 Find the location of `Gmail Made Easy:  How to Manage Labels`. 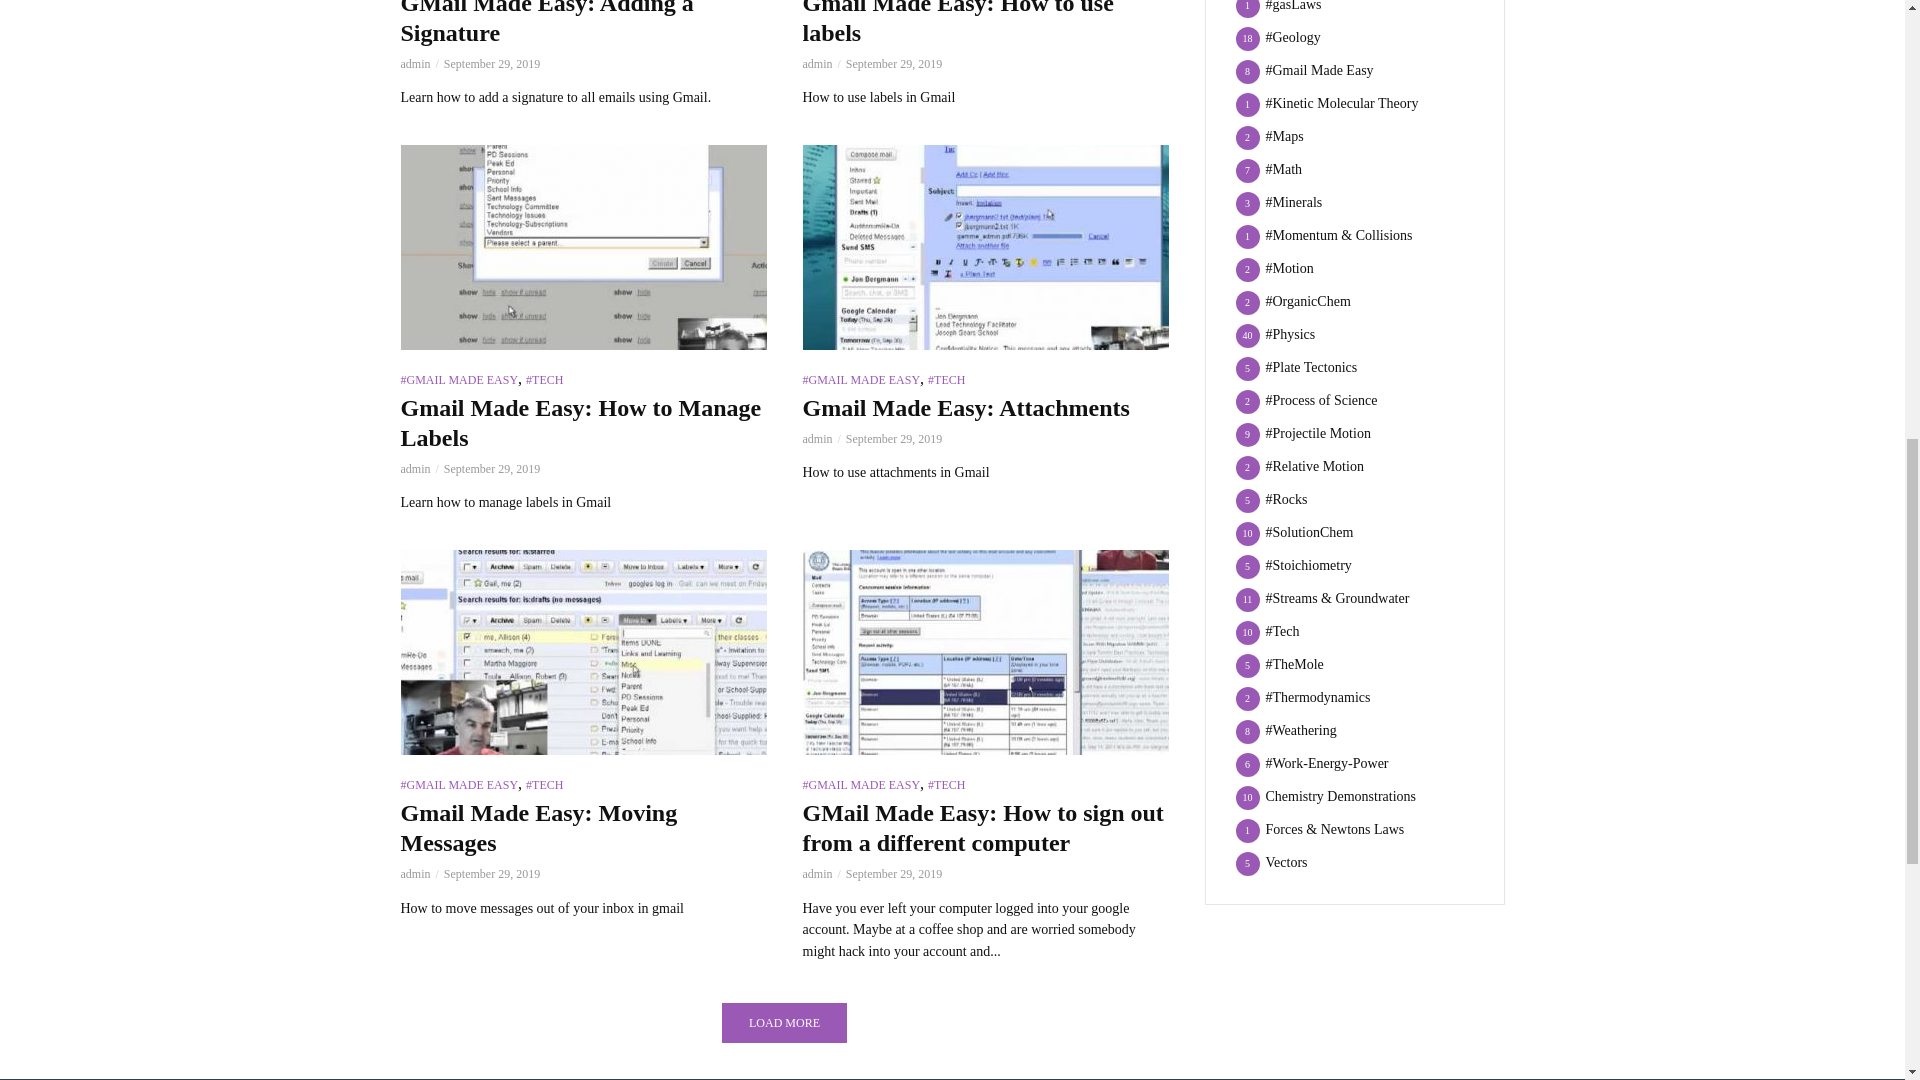

Gmail Made Easy:  How to Manage Labels is located at coordinates (582, 246).